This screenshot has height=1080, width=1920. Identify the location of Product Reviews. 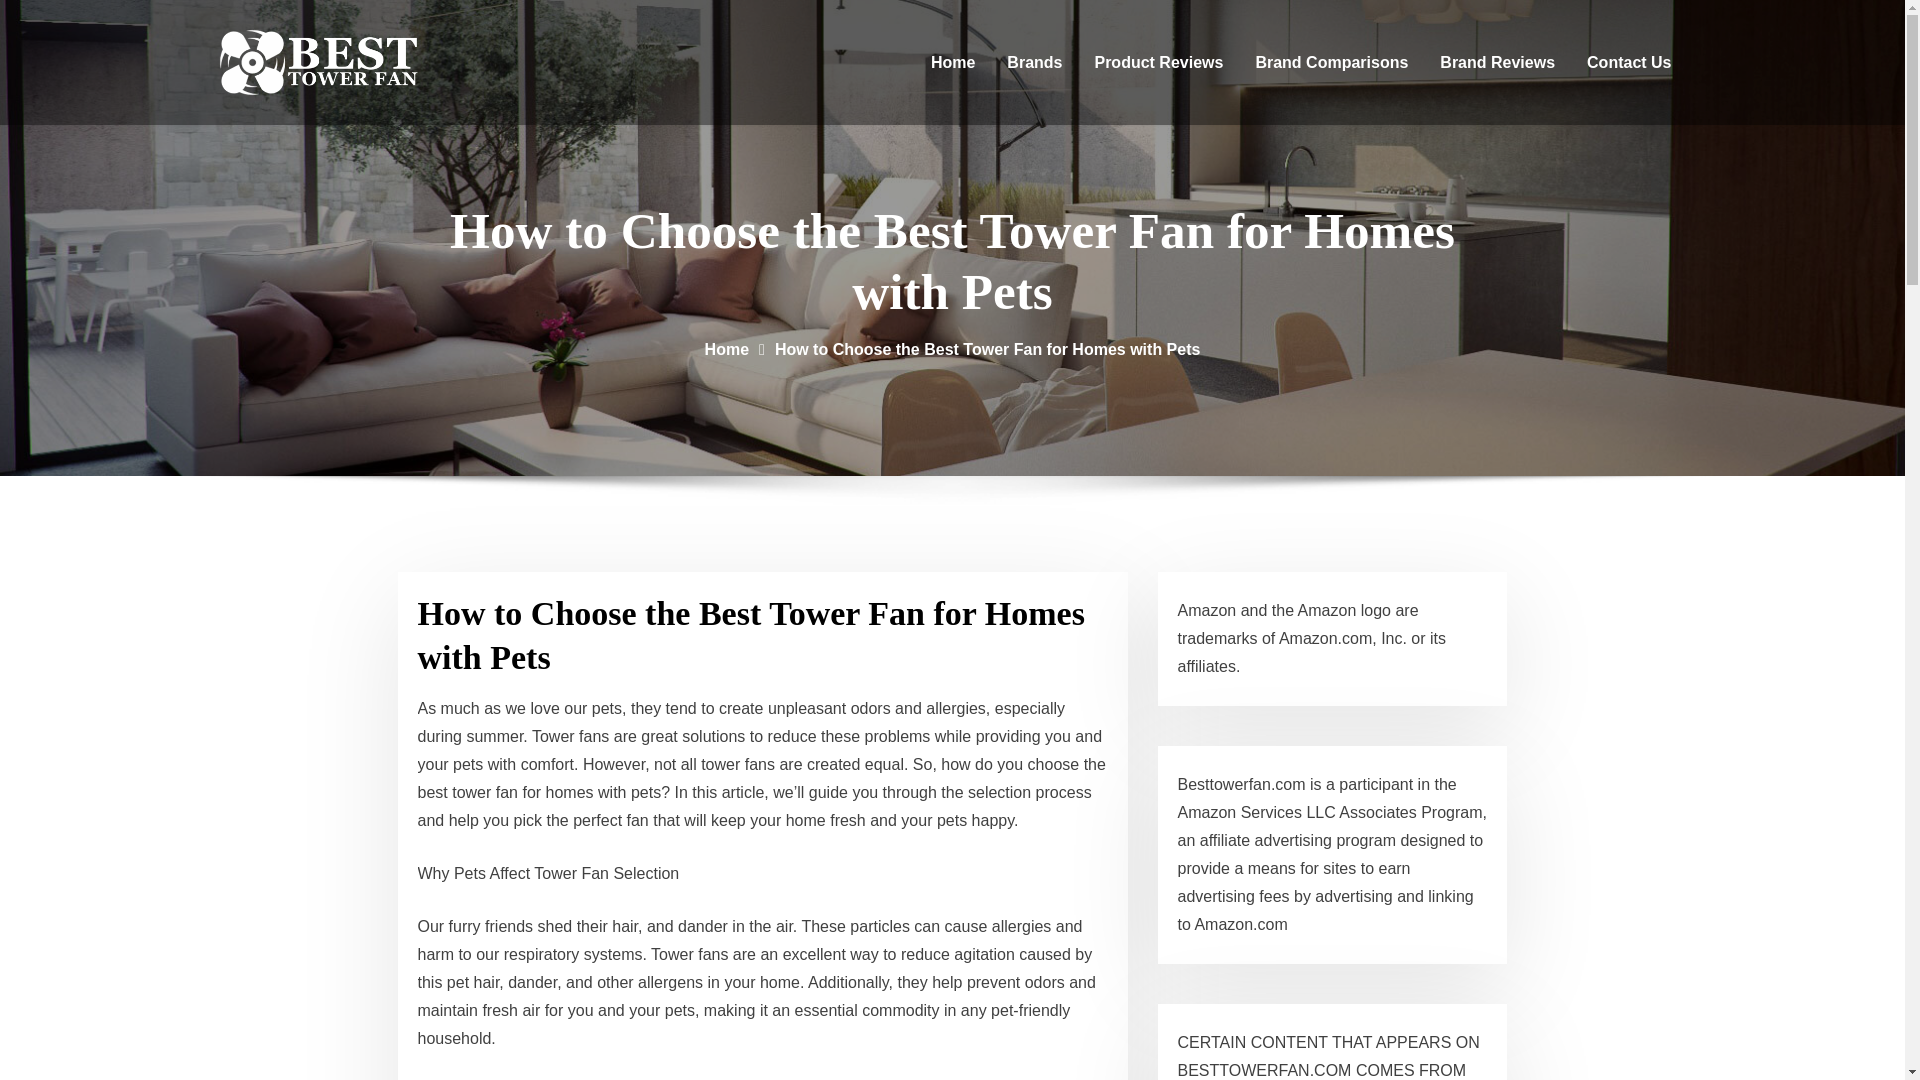
(1158, 62).